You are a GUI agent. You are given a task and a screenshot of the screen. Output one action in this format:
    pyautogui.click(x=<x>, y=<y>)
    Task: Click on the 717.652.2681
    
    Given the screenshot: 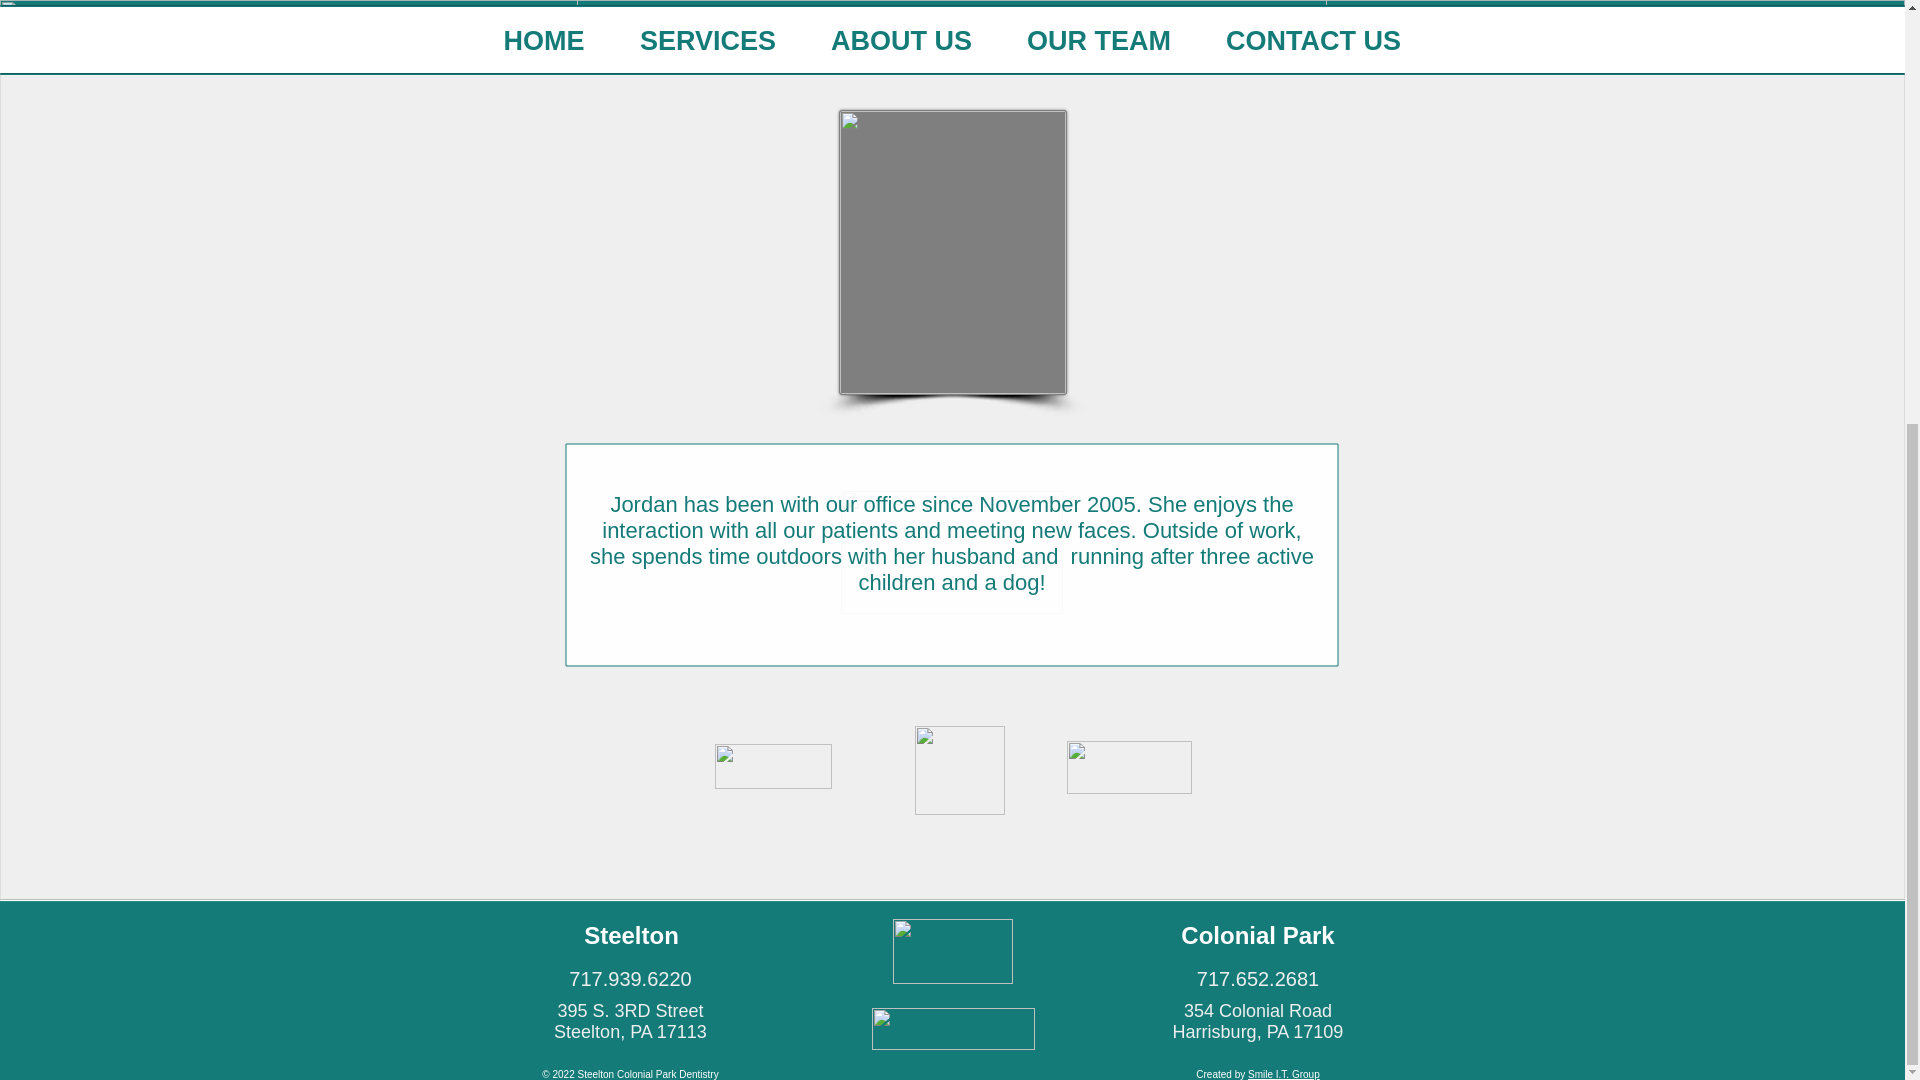 What is the action you would take?
    pyautogui.click(x=1258, y=1022)
    